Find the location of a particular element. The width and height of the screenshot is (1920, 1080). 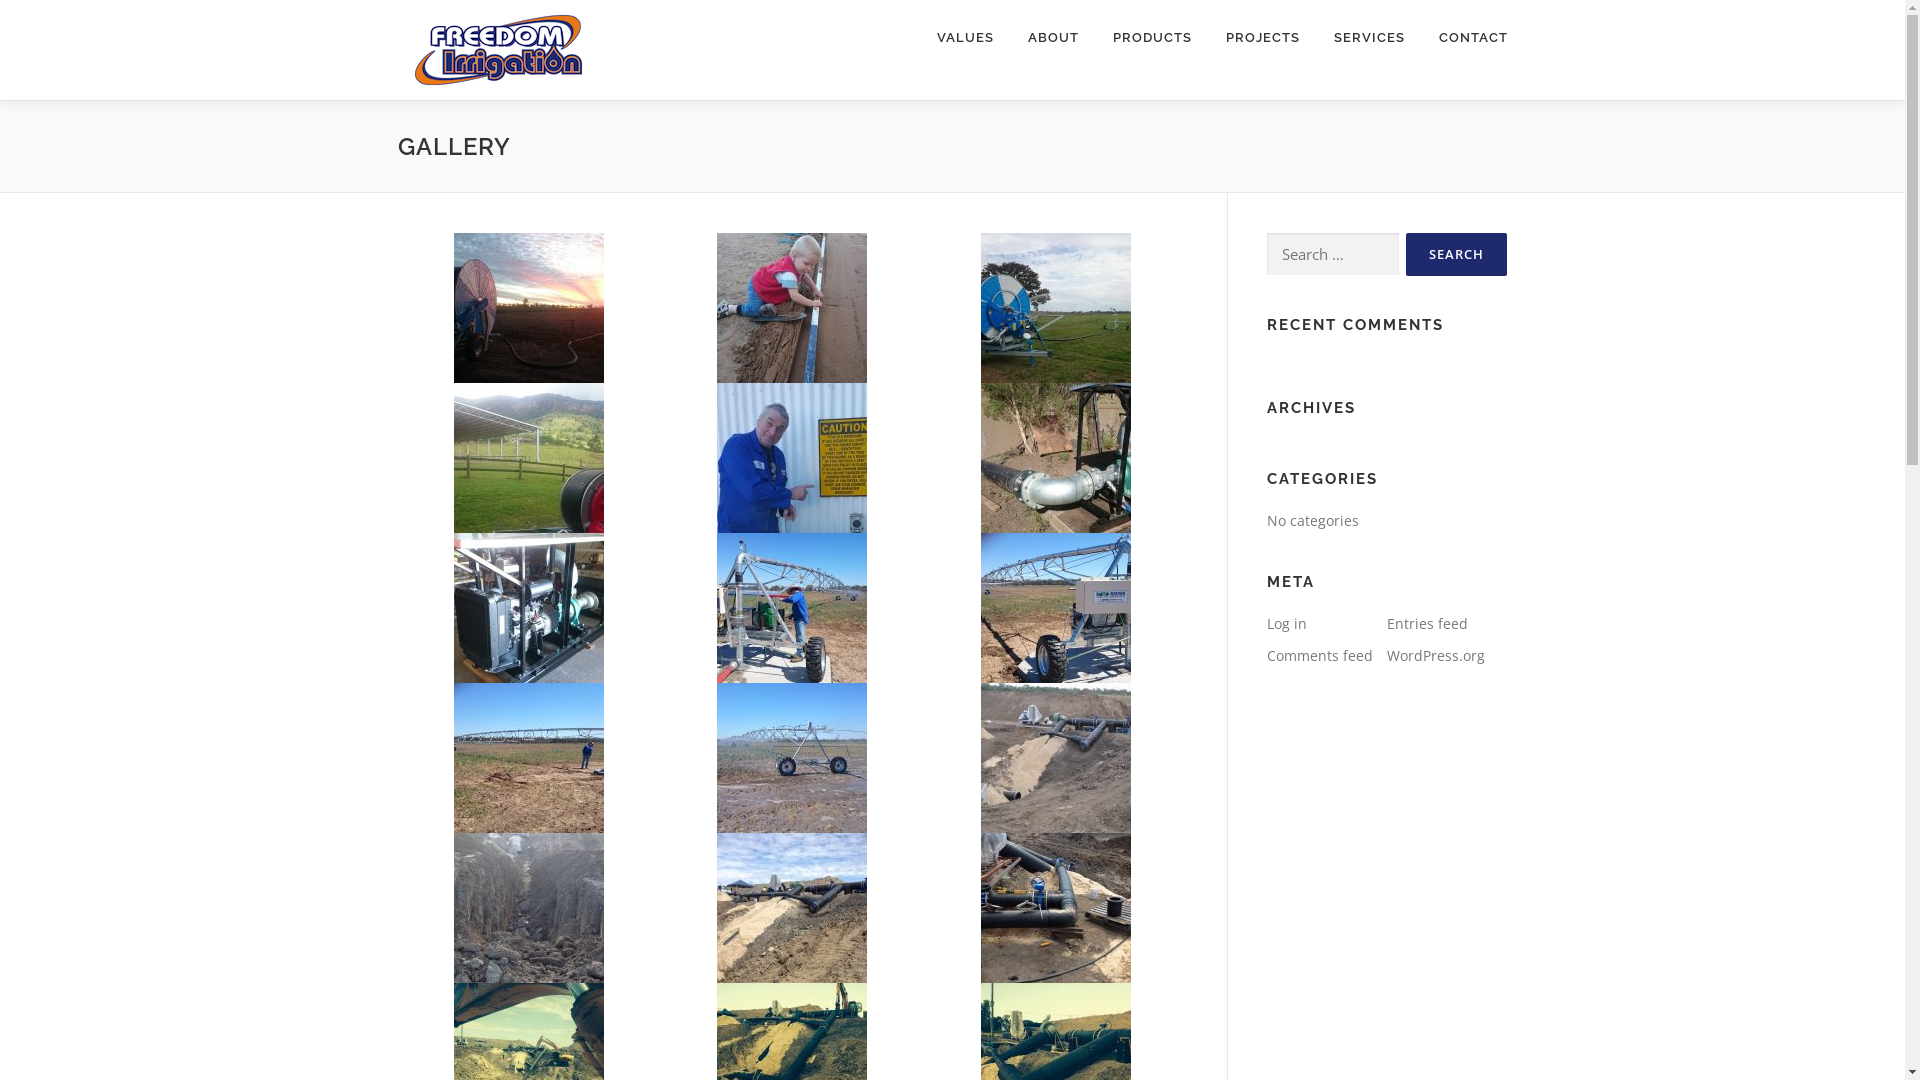

Log in is located at coordinates (1286, 624).